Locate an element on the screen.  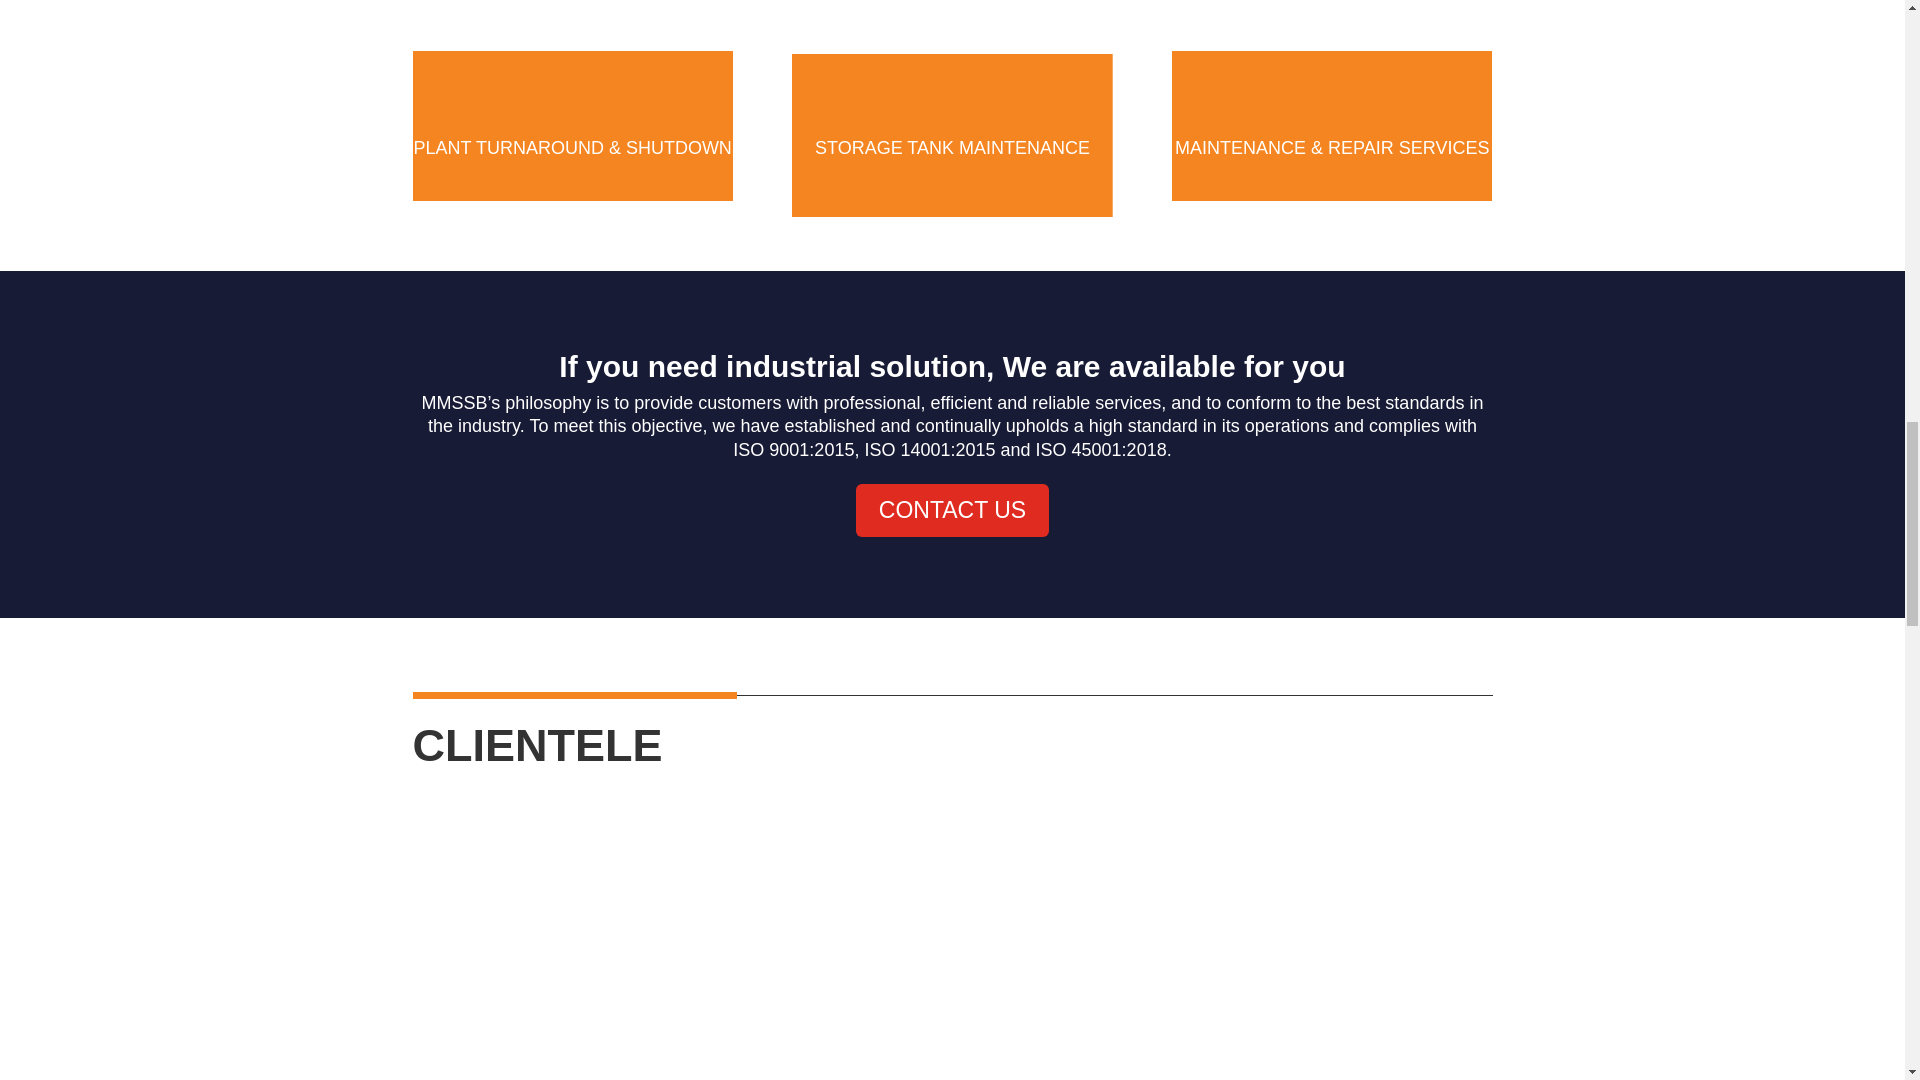
tank is located at coordinates (951, 44).